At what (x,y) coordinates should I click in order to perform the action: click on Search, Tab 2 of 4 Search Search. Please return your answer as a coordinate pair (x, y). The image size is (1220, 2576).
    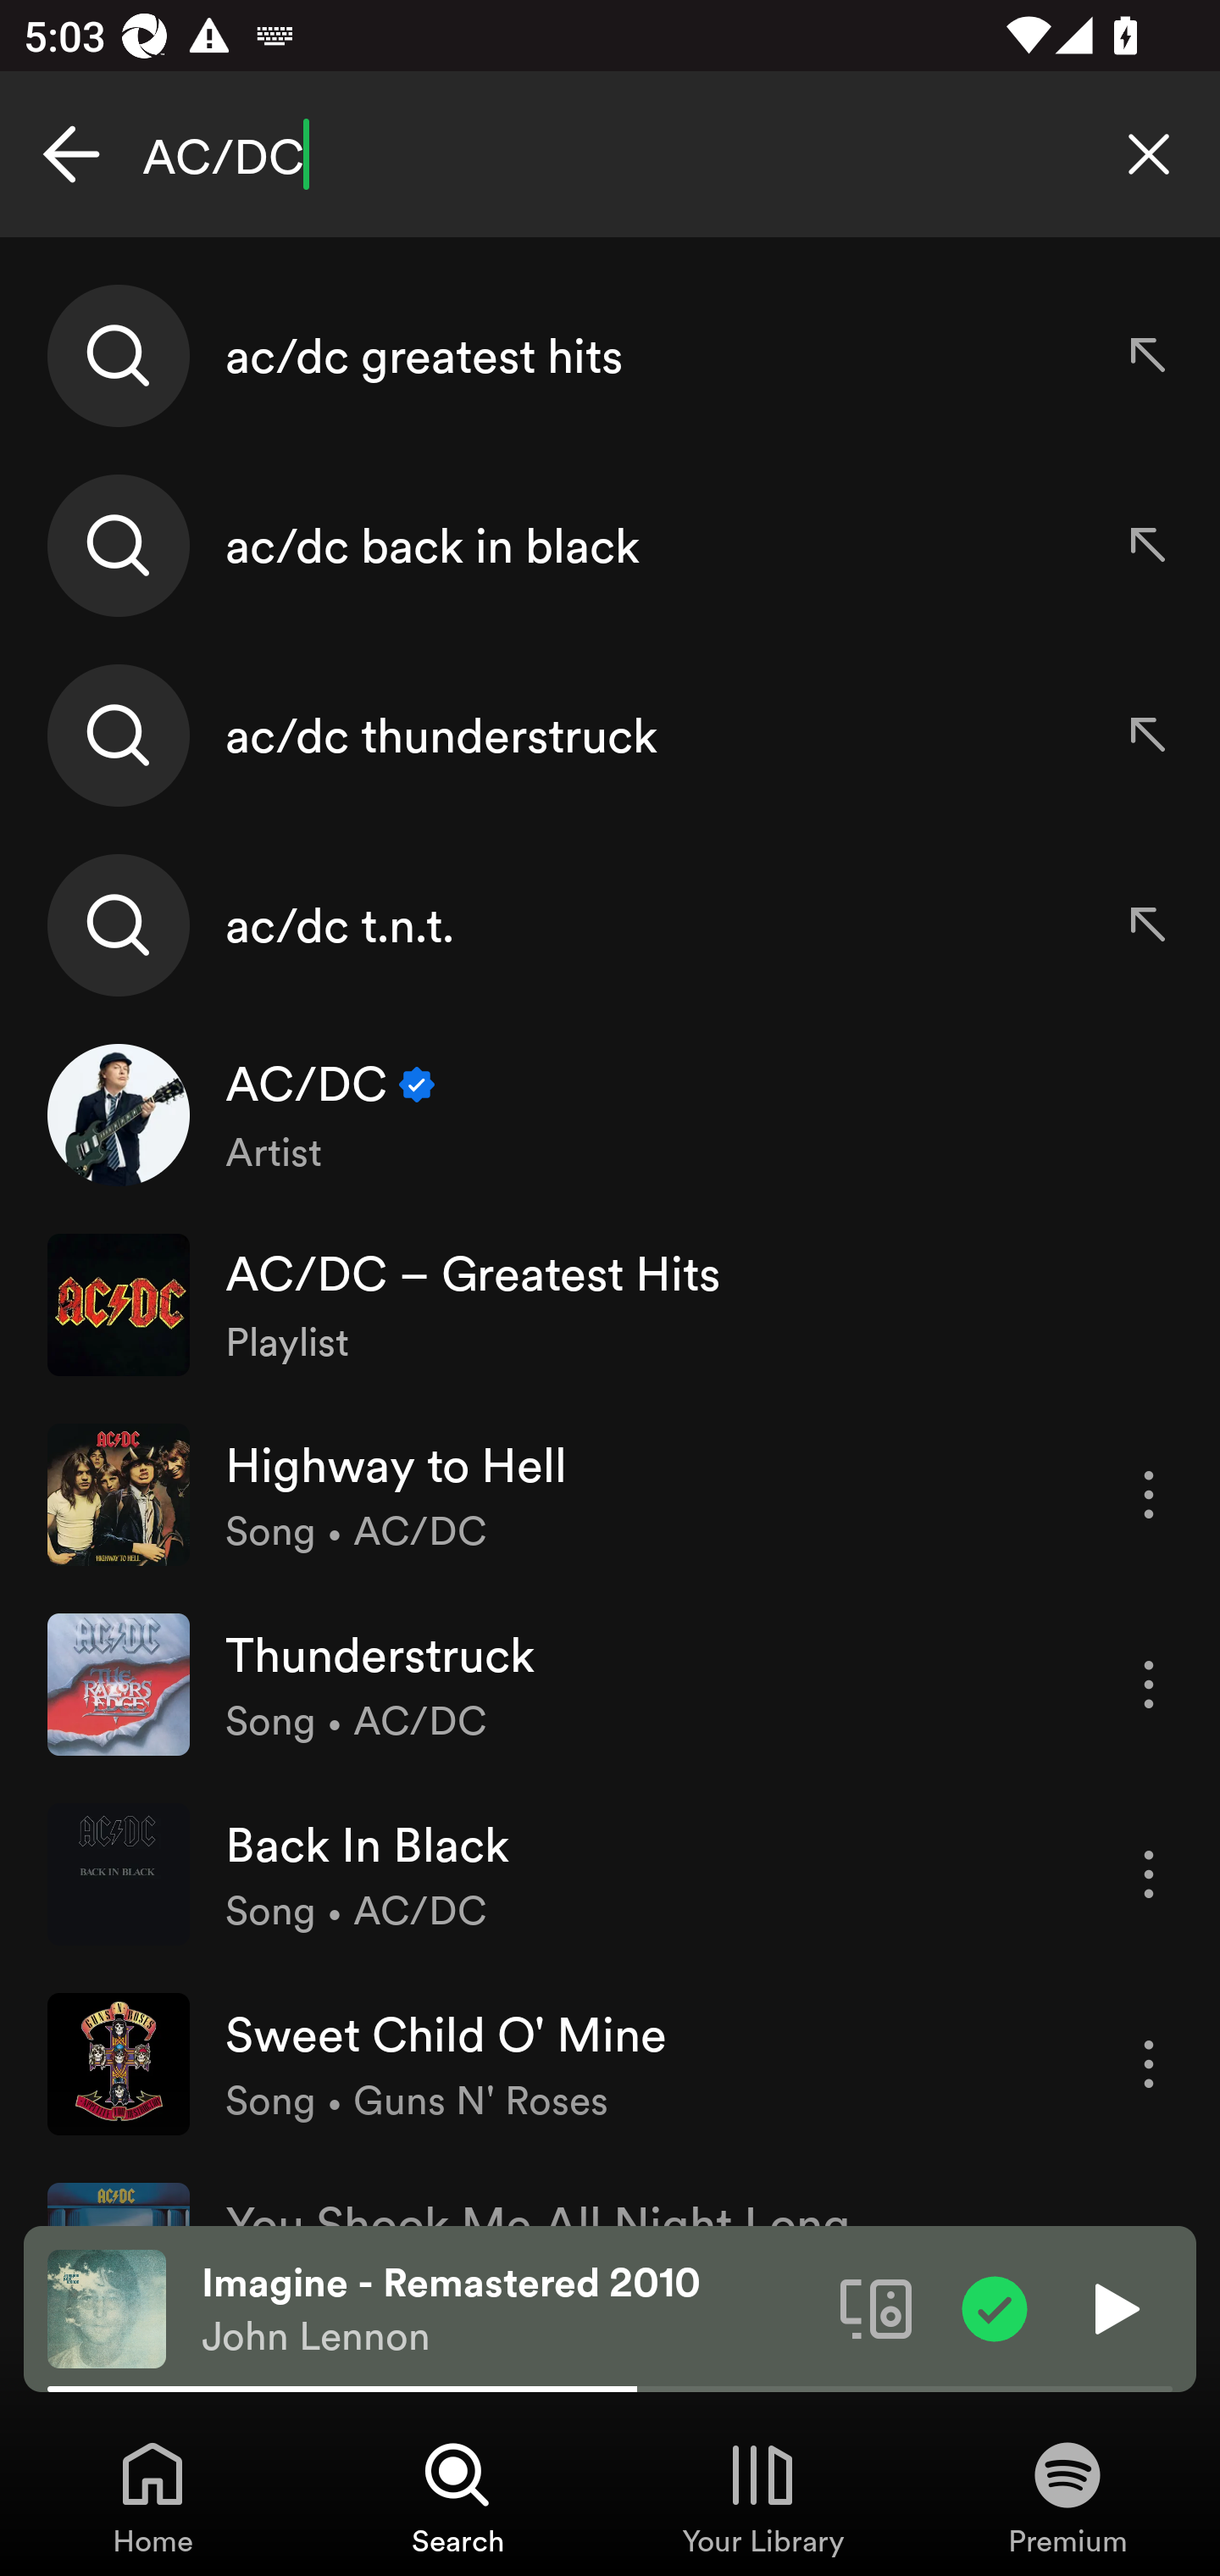
    Looking at the image, I should click on (457, 2496).